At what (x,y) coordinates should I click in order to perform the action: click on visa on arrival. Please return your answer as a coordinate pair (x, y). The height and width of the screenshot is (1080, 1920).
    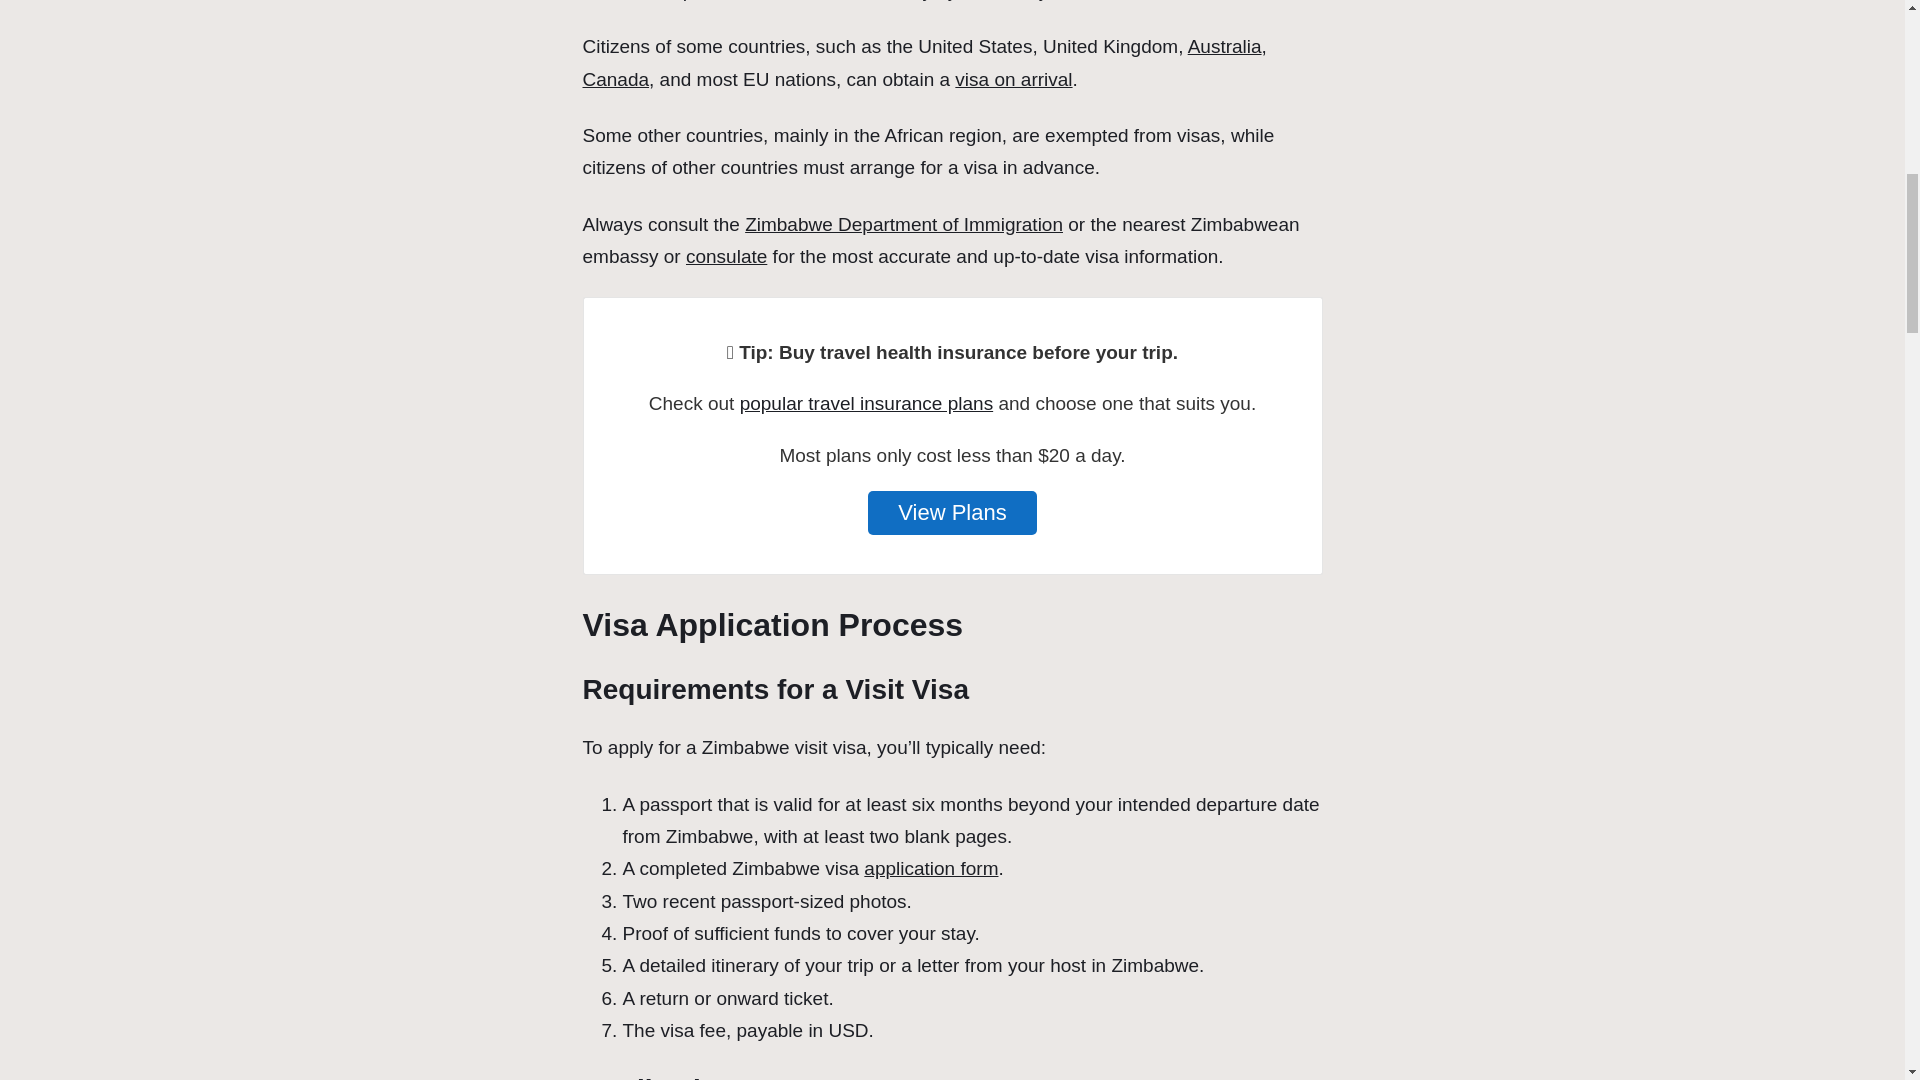
    Looking at the image, I should click on (1012, 79).